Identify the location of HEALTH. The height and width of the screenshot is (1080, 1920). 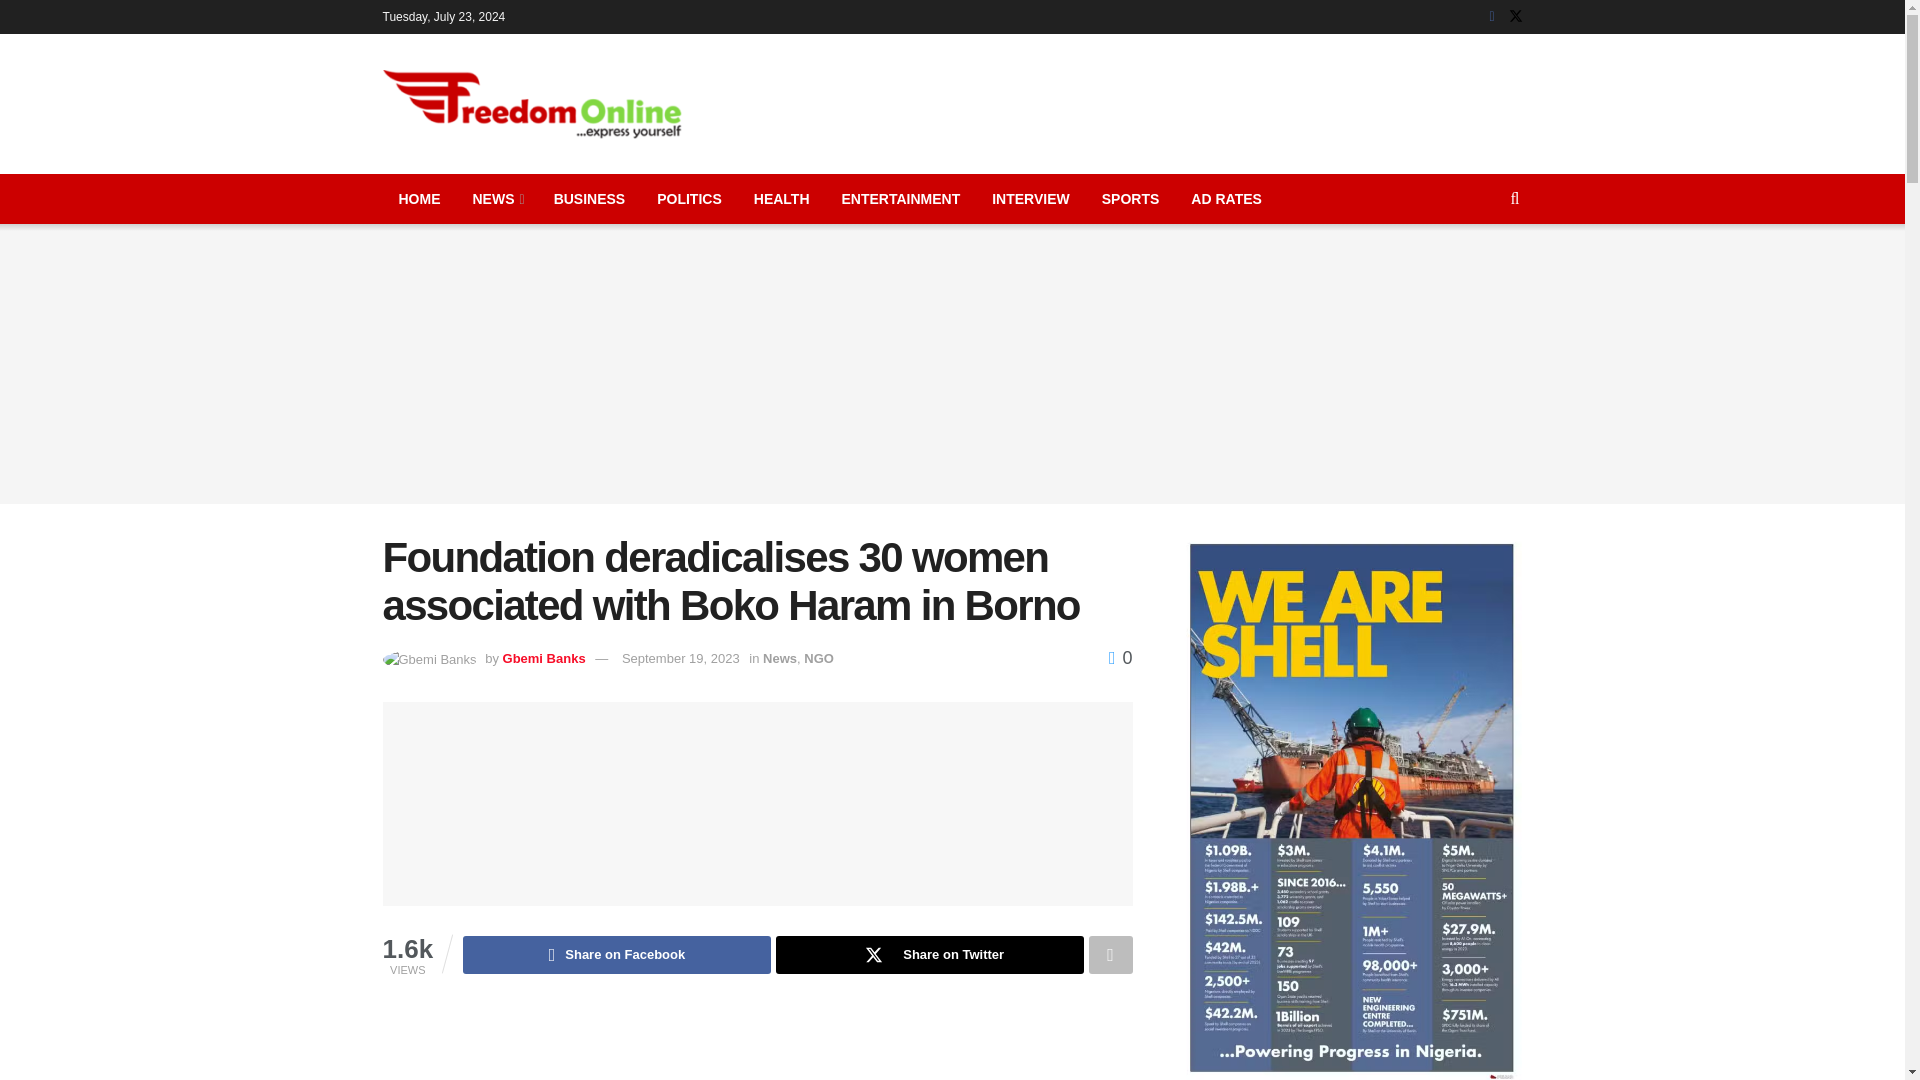
(781, 198).